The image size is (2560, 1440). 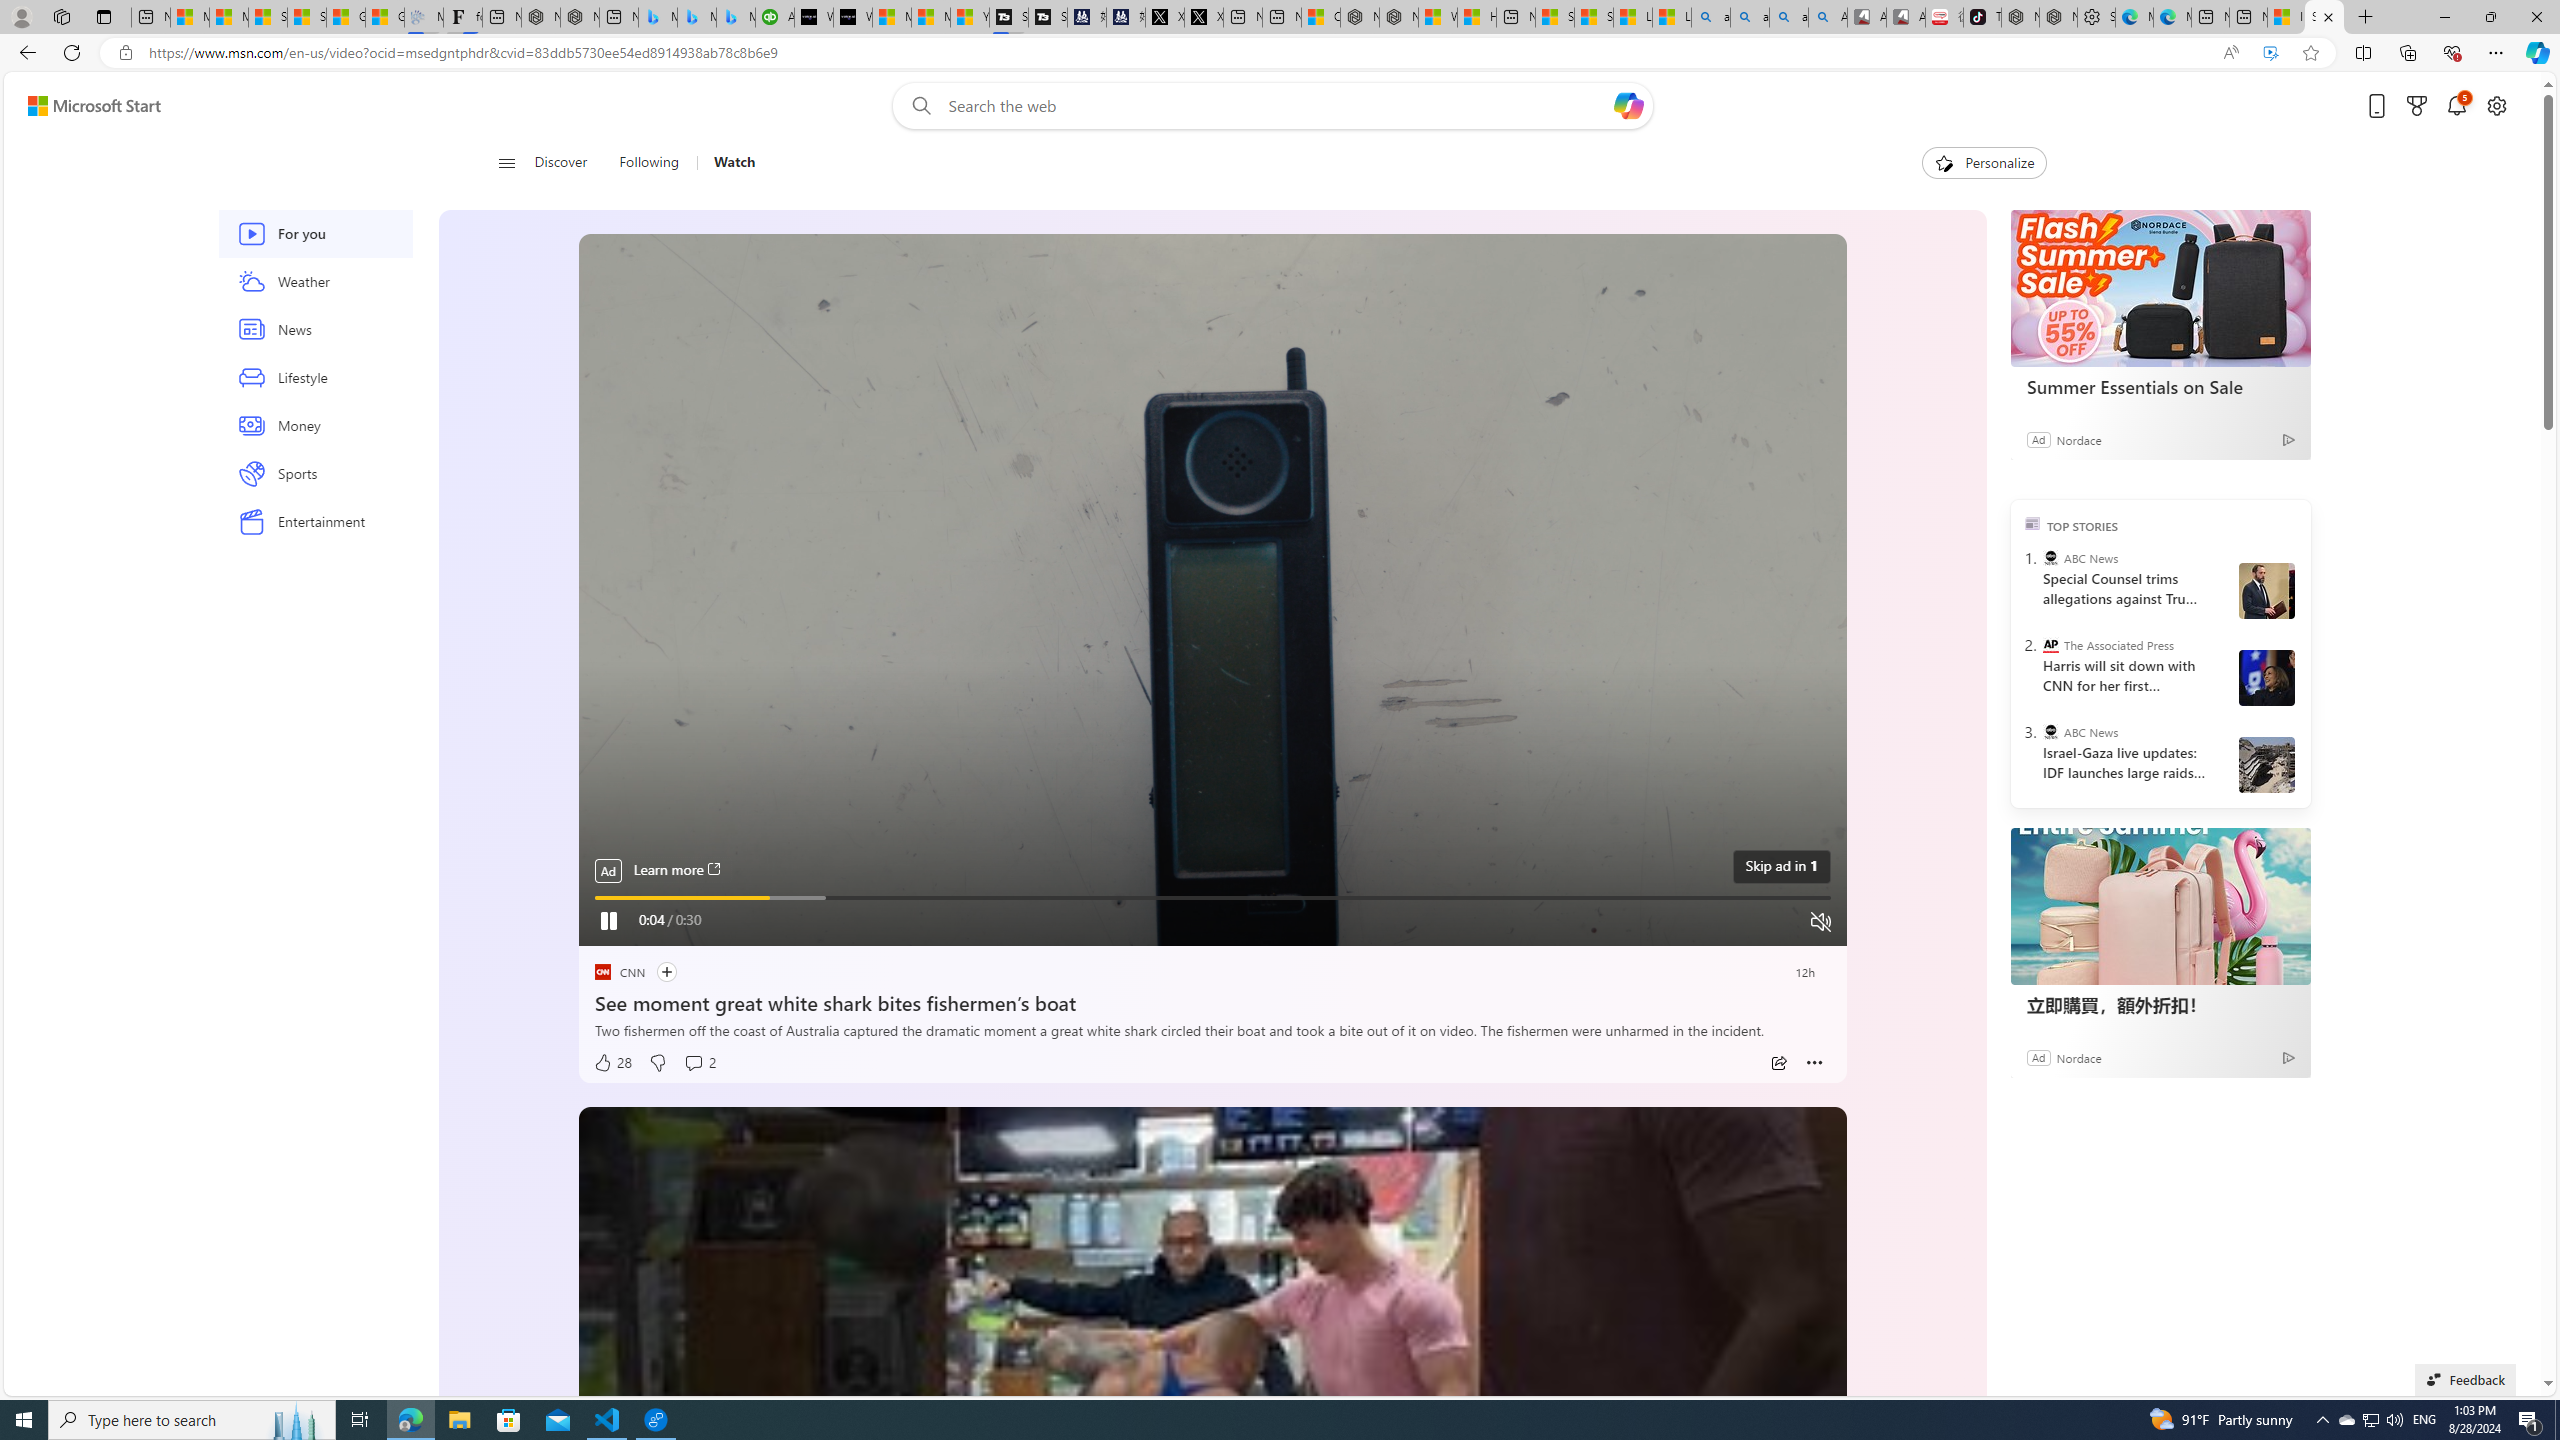 I want to click on Web search, so click(x=916, y=106).